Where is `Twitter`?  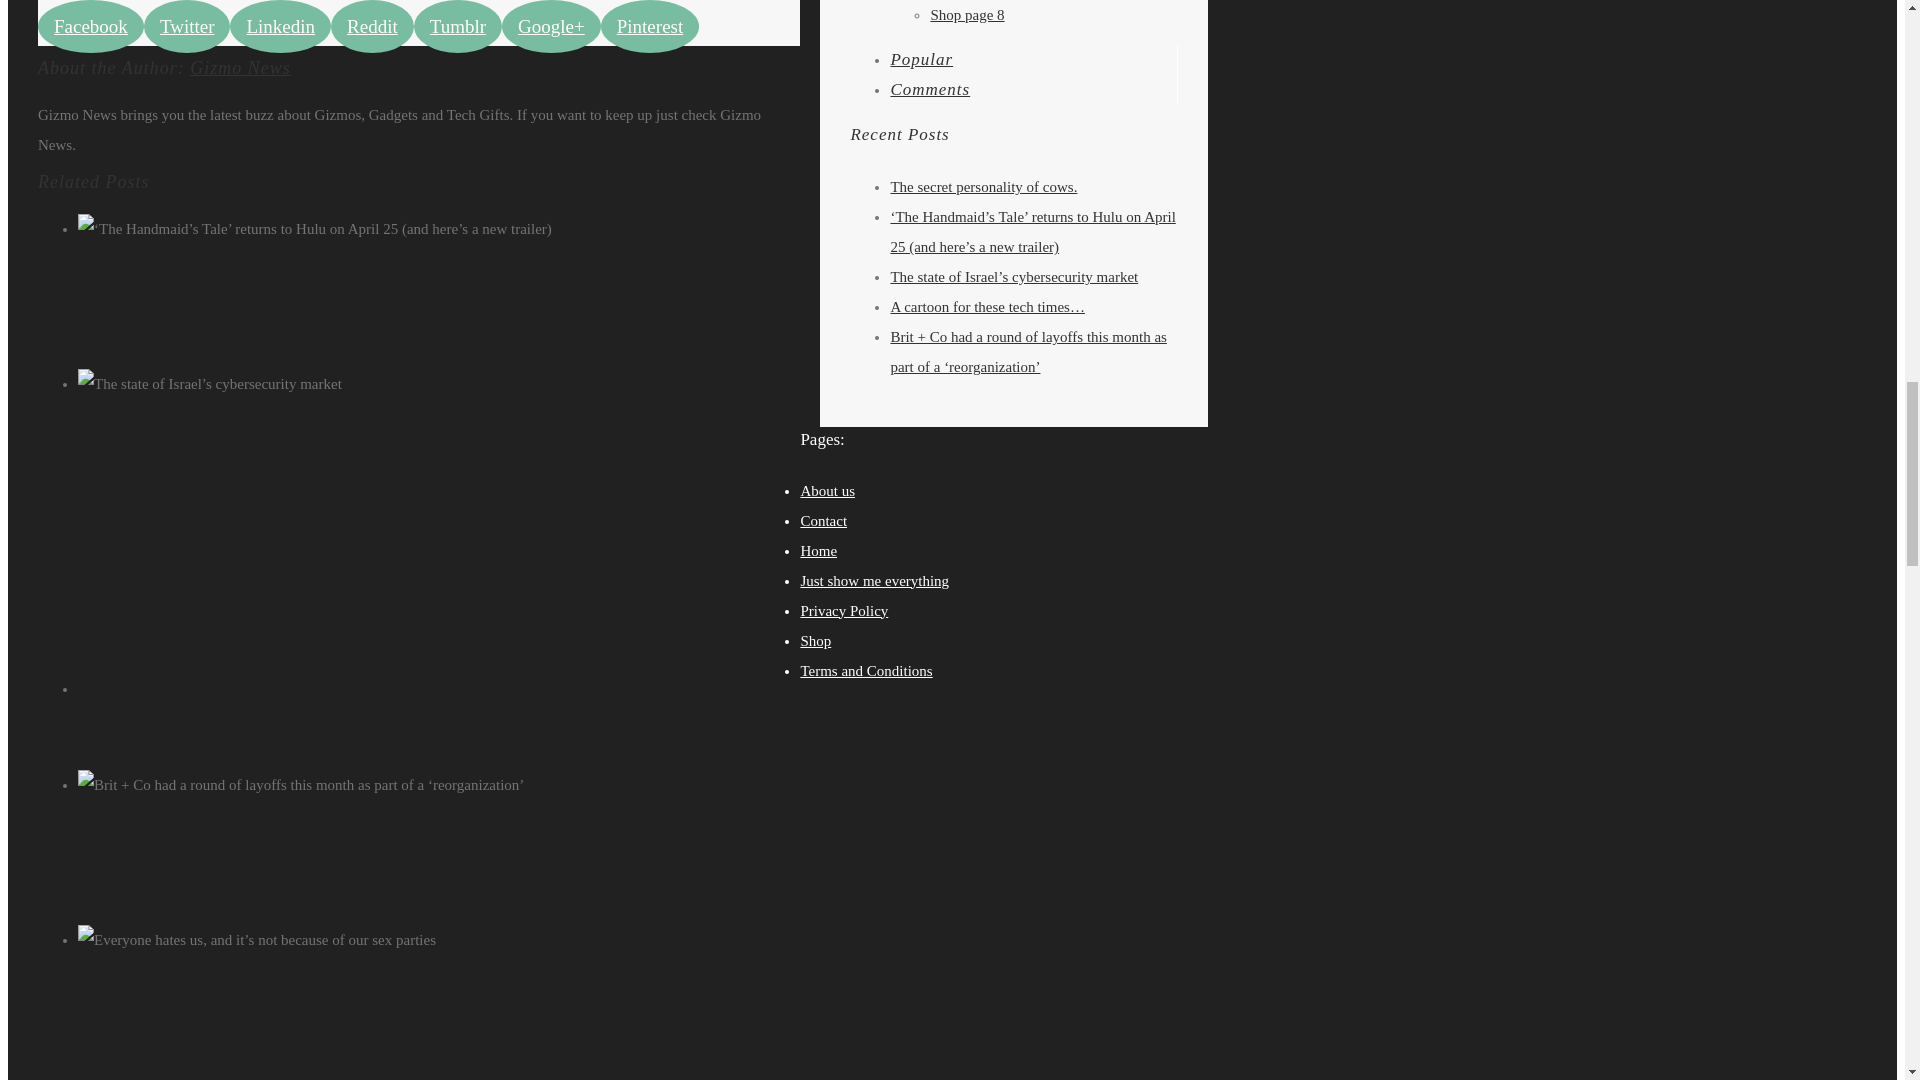
Twitter is located at coordinates (187, 26).